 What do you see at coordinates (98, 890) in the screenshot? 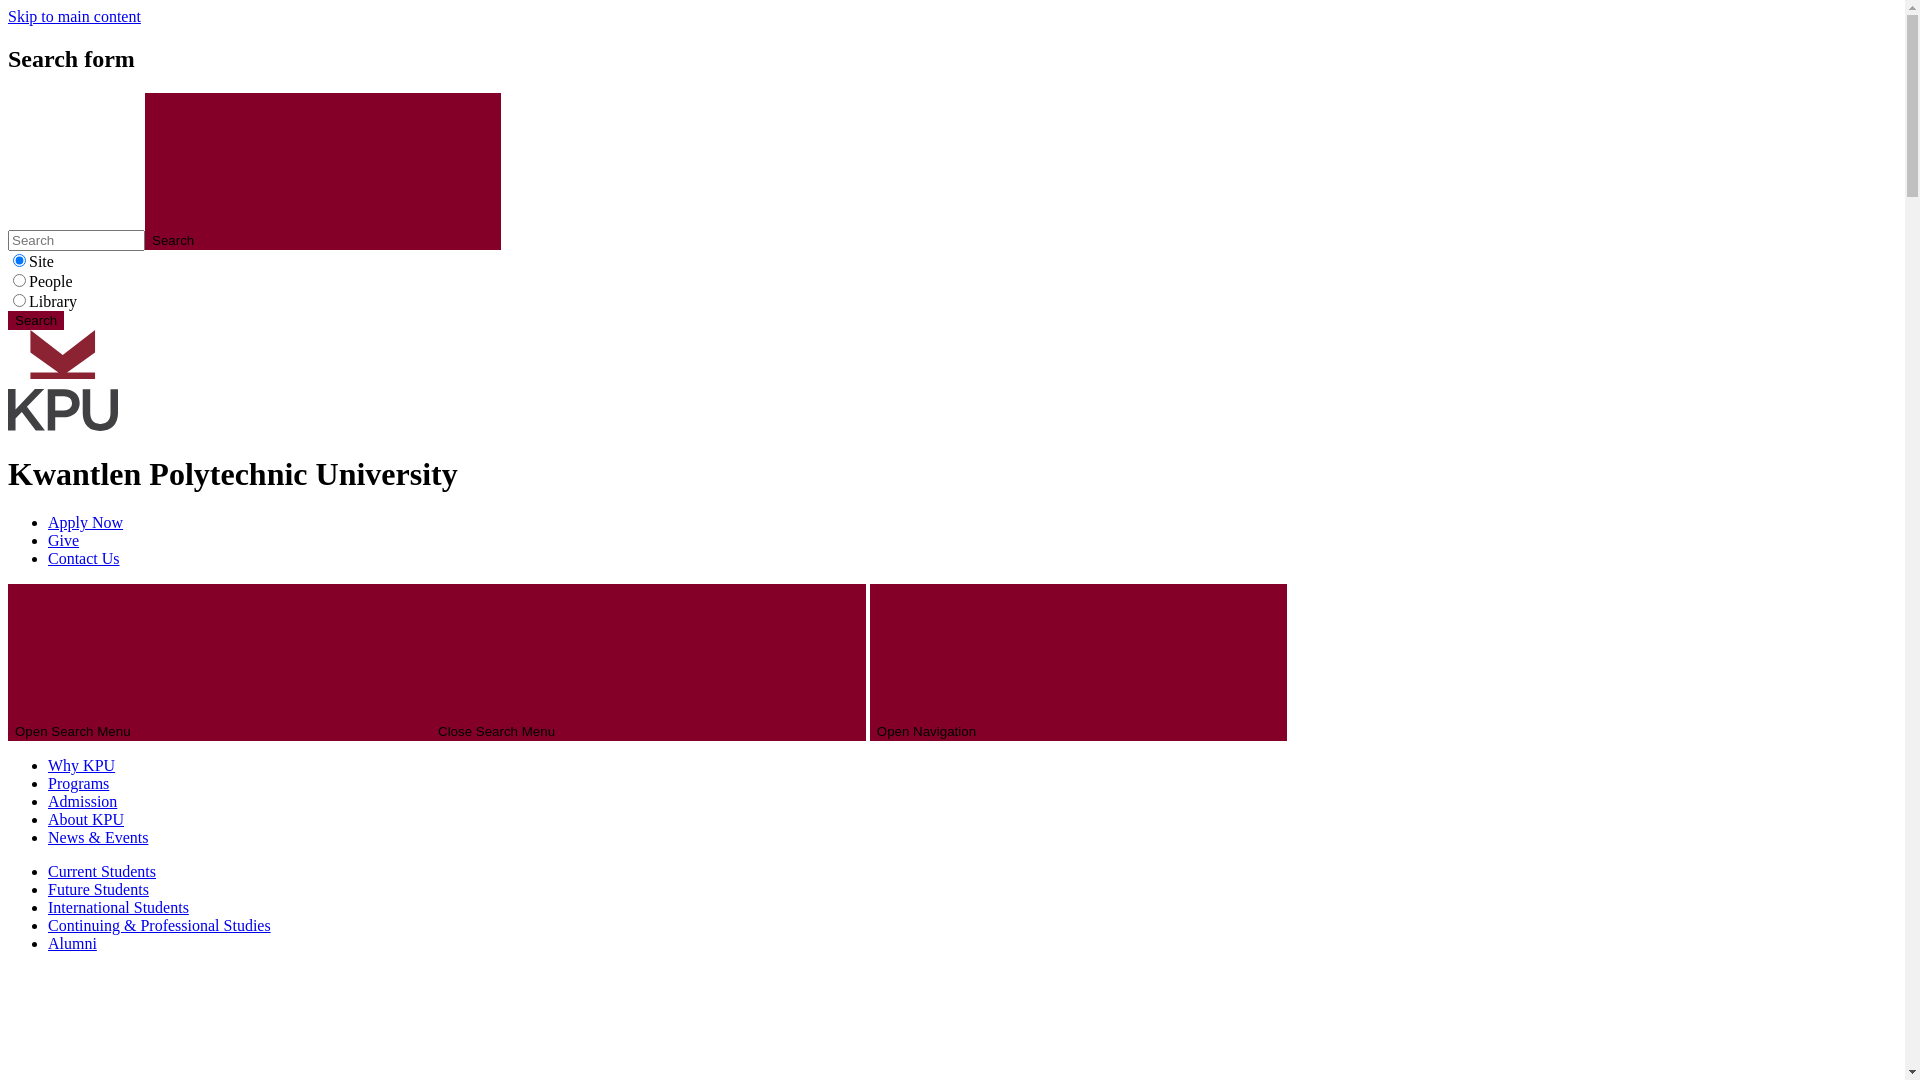
I see `Future Students` at bounding box center [98, 890].